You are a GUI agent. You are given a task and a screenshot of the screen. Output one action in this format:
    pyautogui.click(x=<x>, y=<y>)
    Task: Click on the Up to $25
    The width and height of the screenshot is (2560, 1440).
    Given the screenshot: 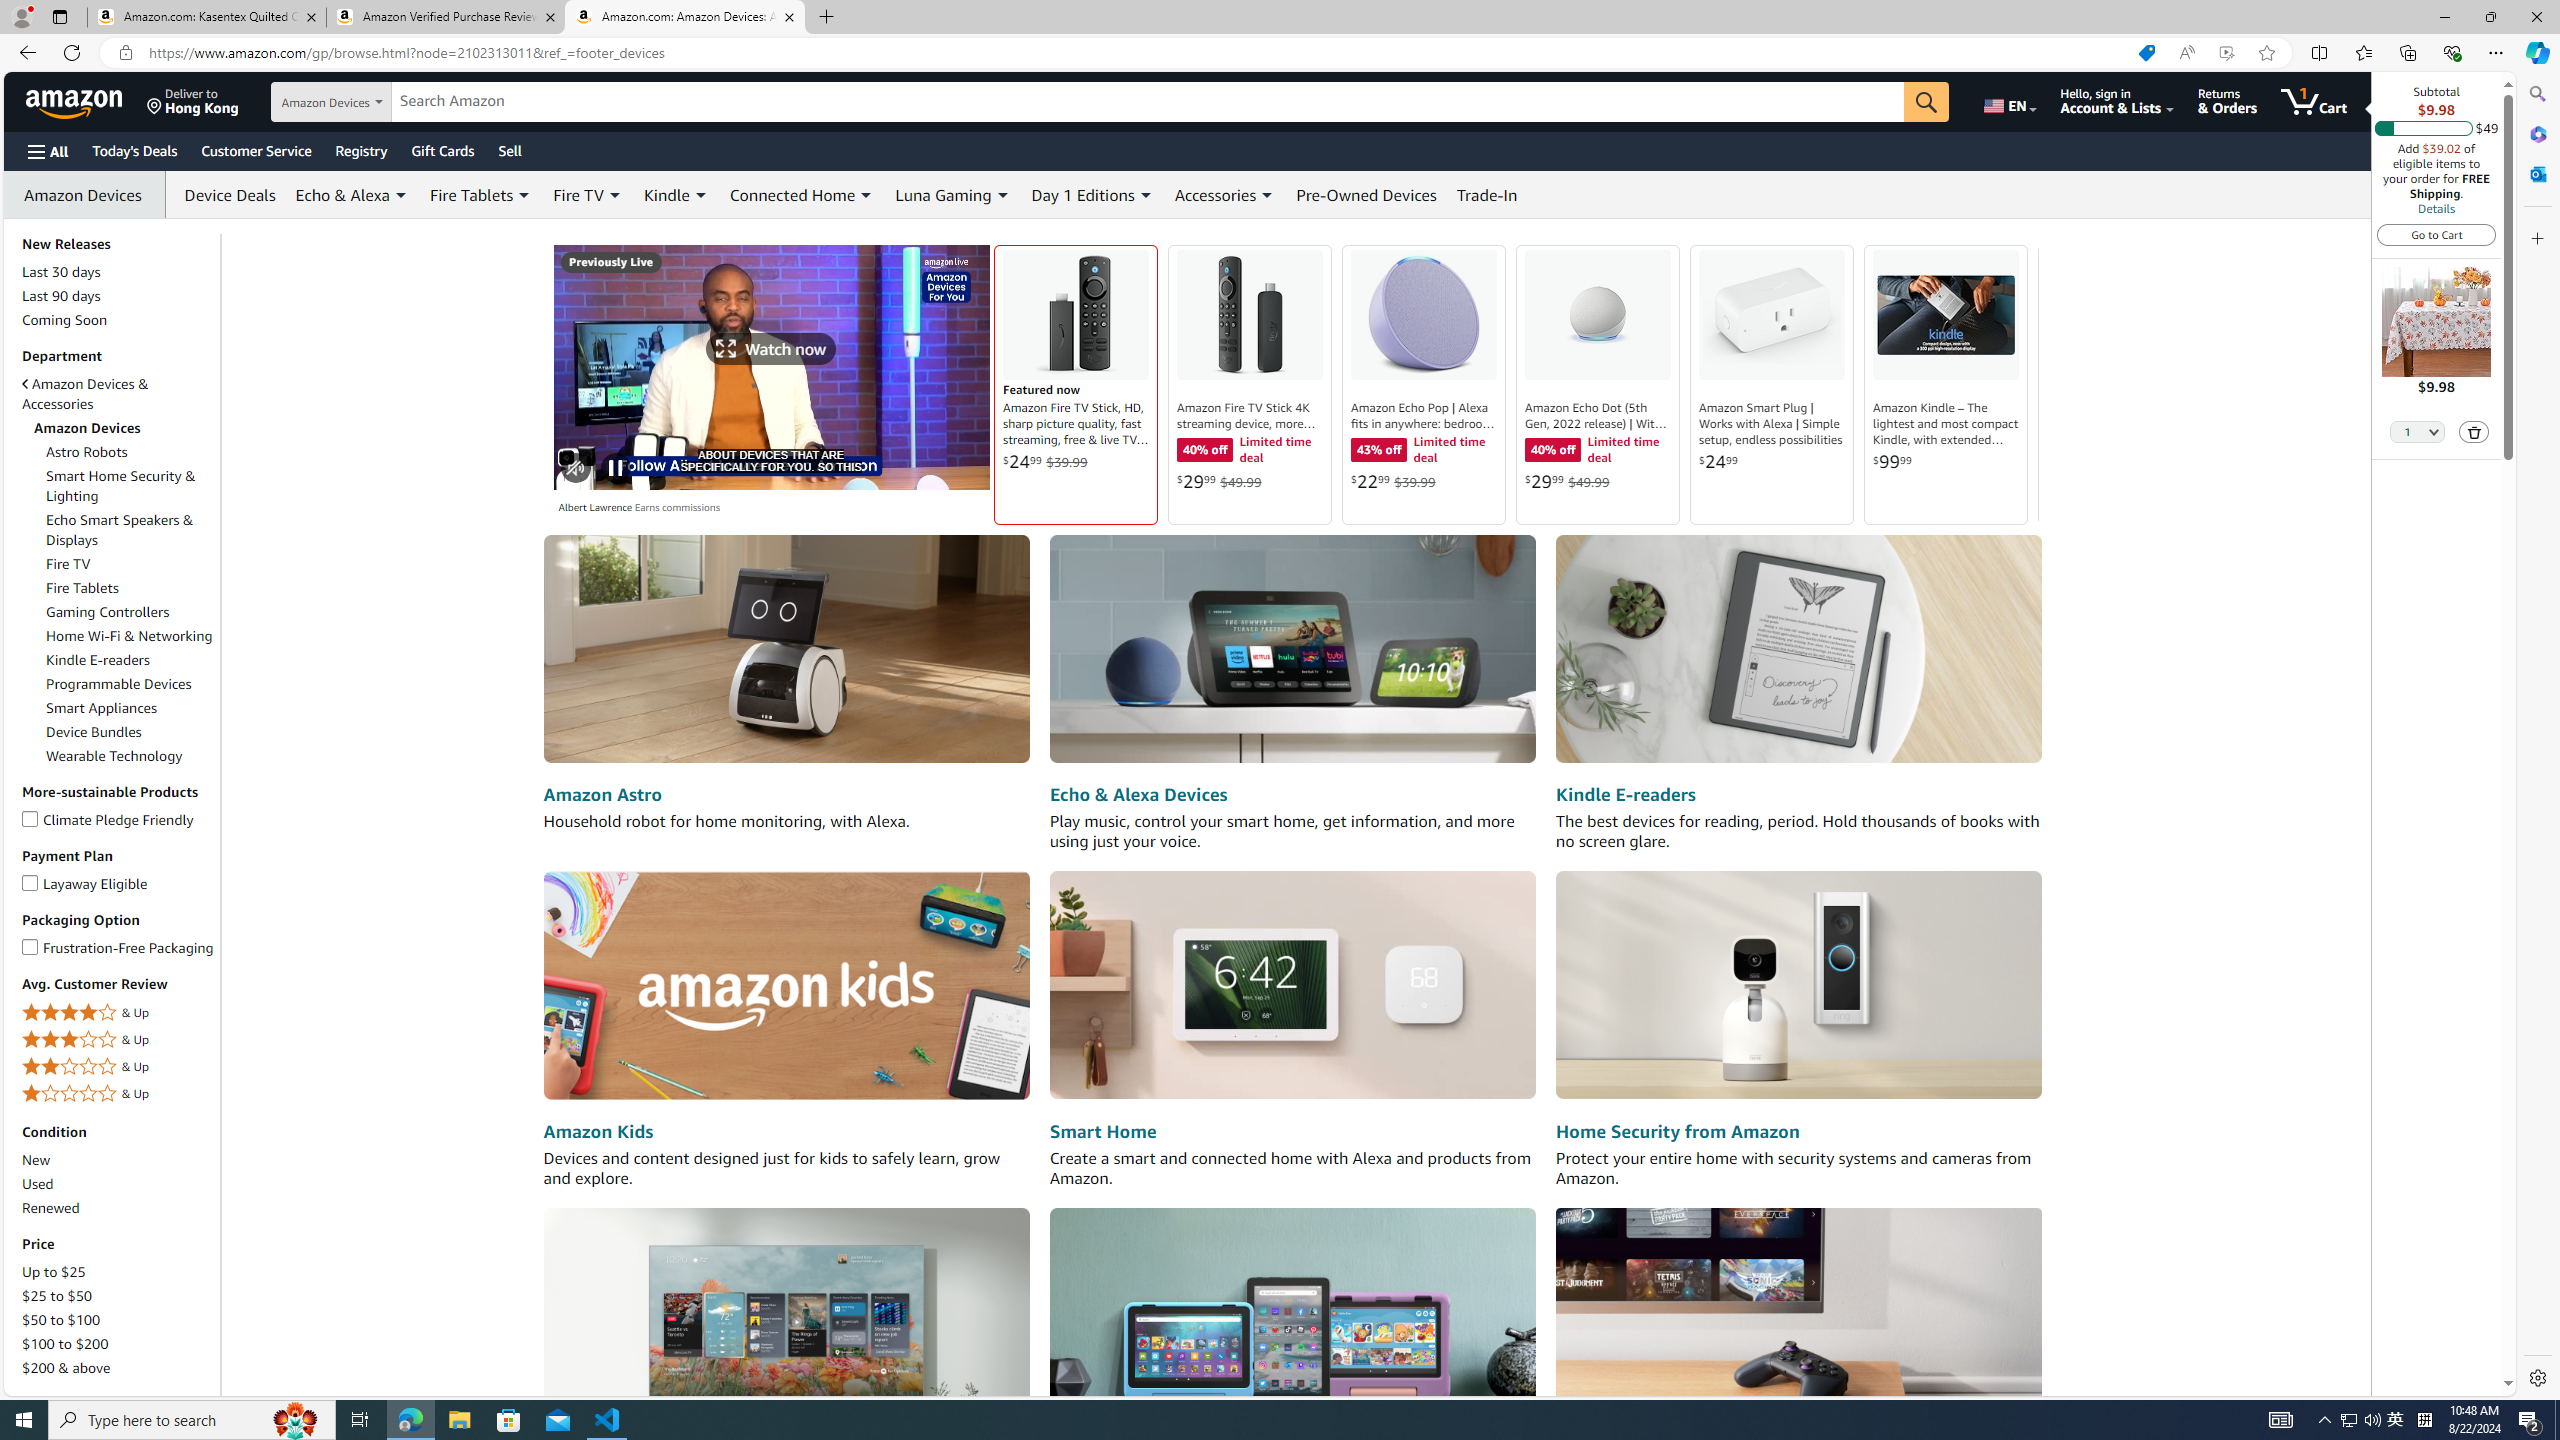 What is the action you would take?
    pyautogui.click(x=119, y=1271)
    